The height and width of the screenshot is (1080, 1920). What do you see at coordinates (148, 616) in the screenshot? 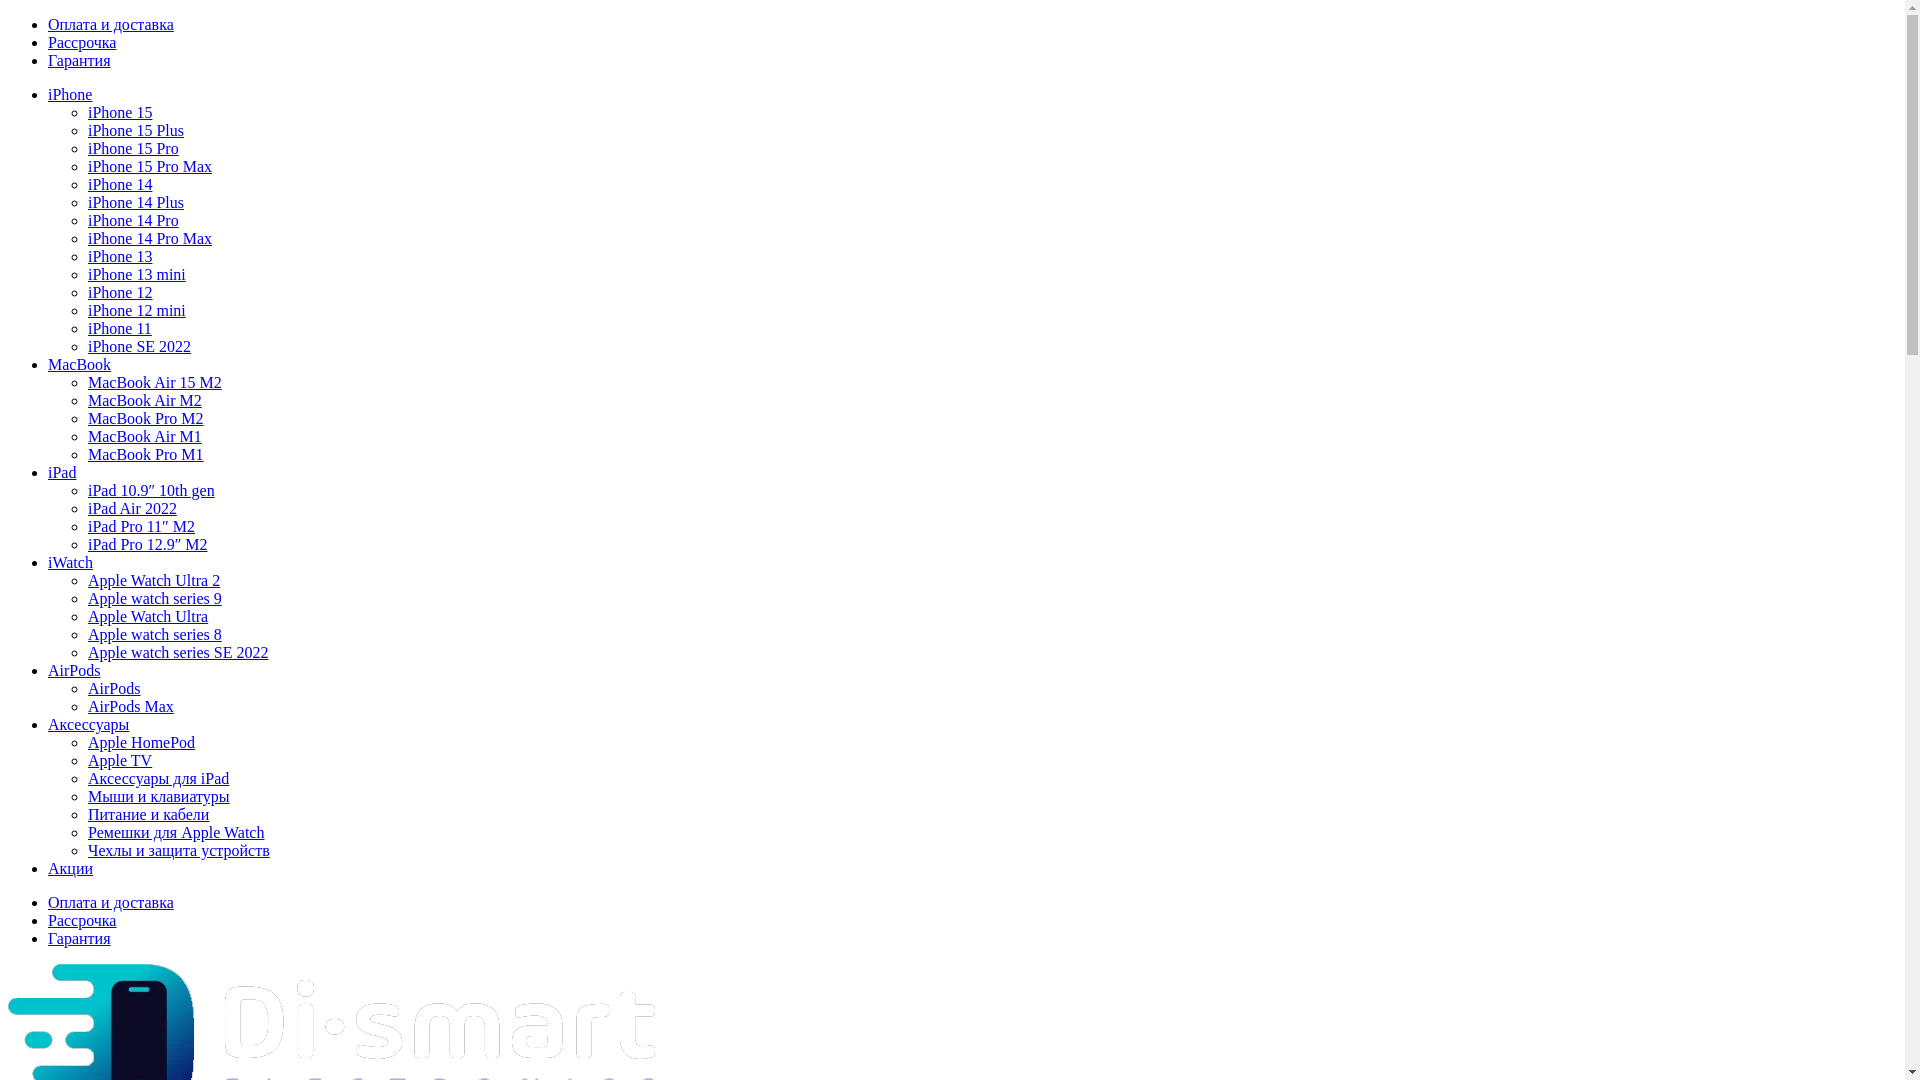
I see `Apple Watch Ultra` at bounding box center [148, 616].